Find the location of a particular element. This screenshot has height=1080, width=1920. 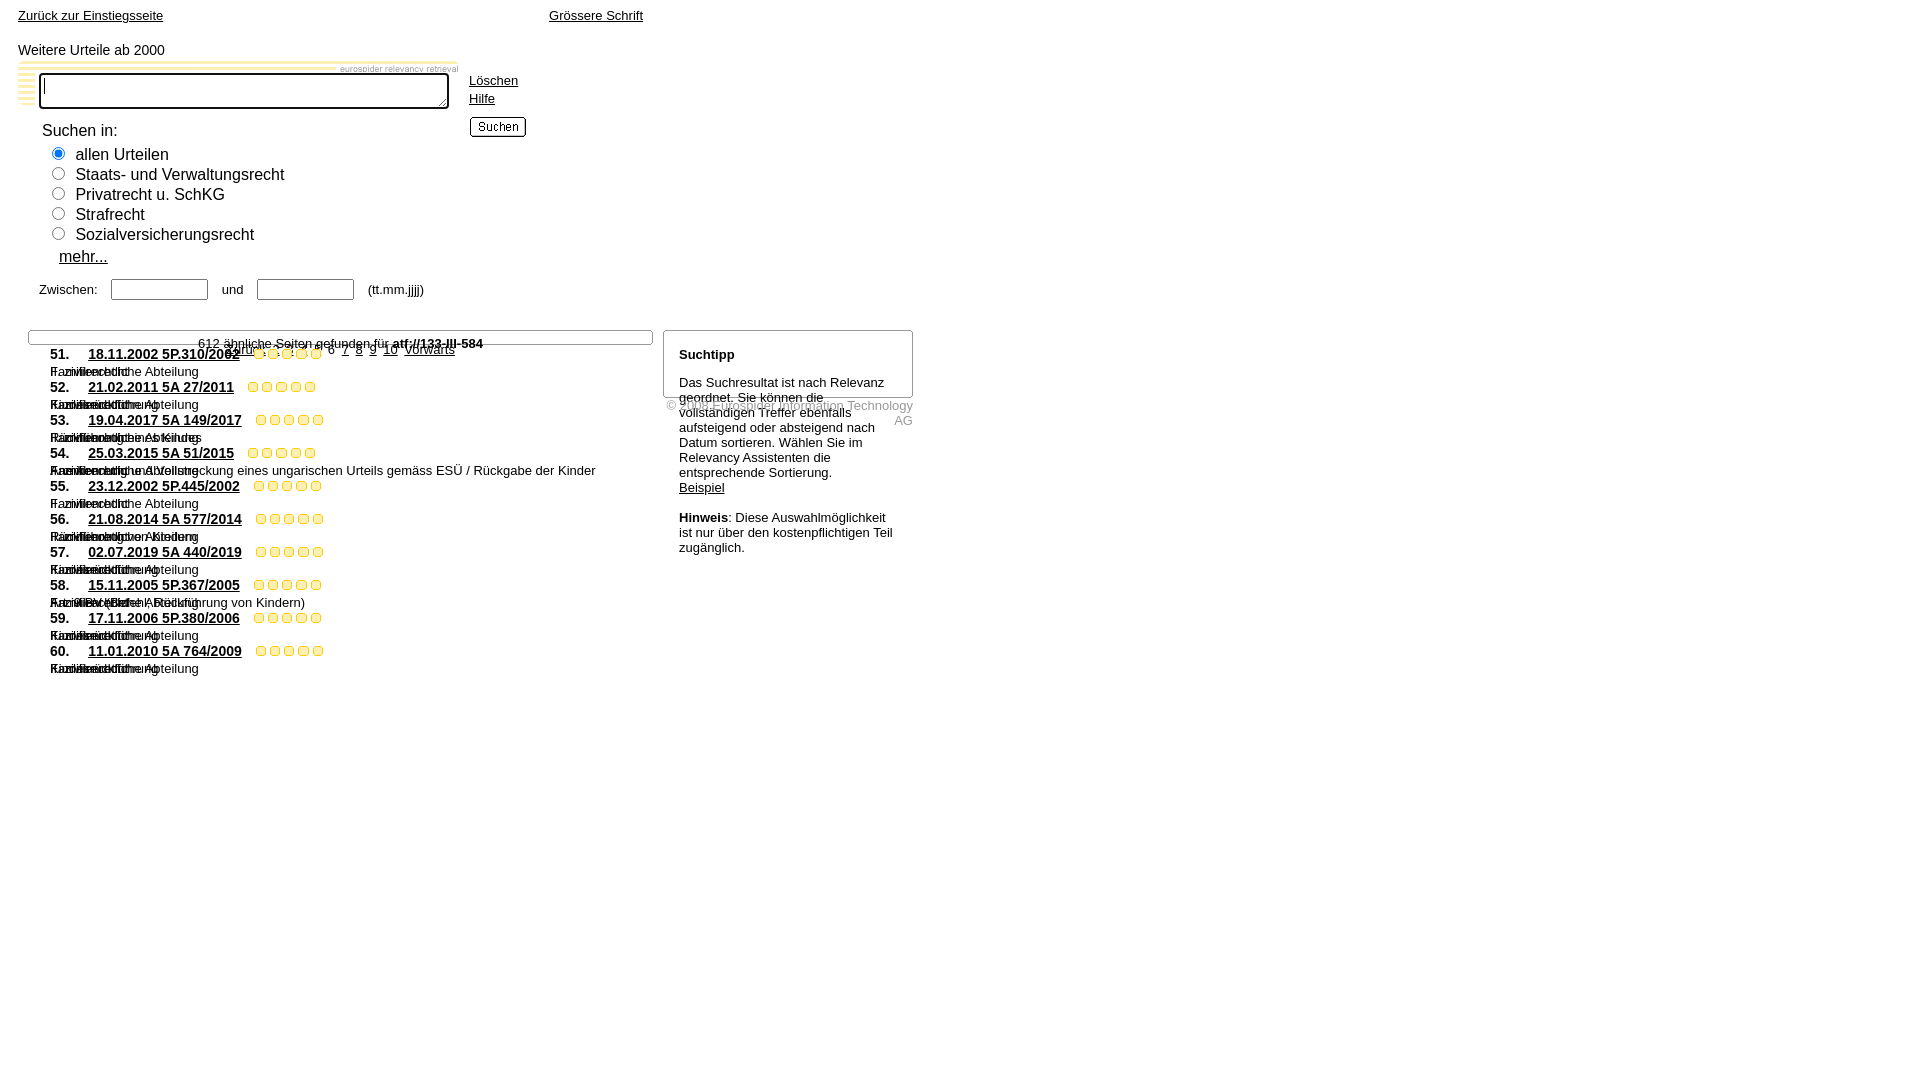

Relevanz 93% is located at coordinates (318, 651).